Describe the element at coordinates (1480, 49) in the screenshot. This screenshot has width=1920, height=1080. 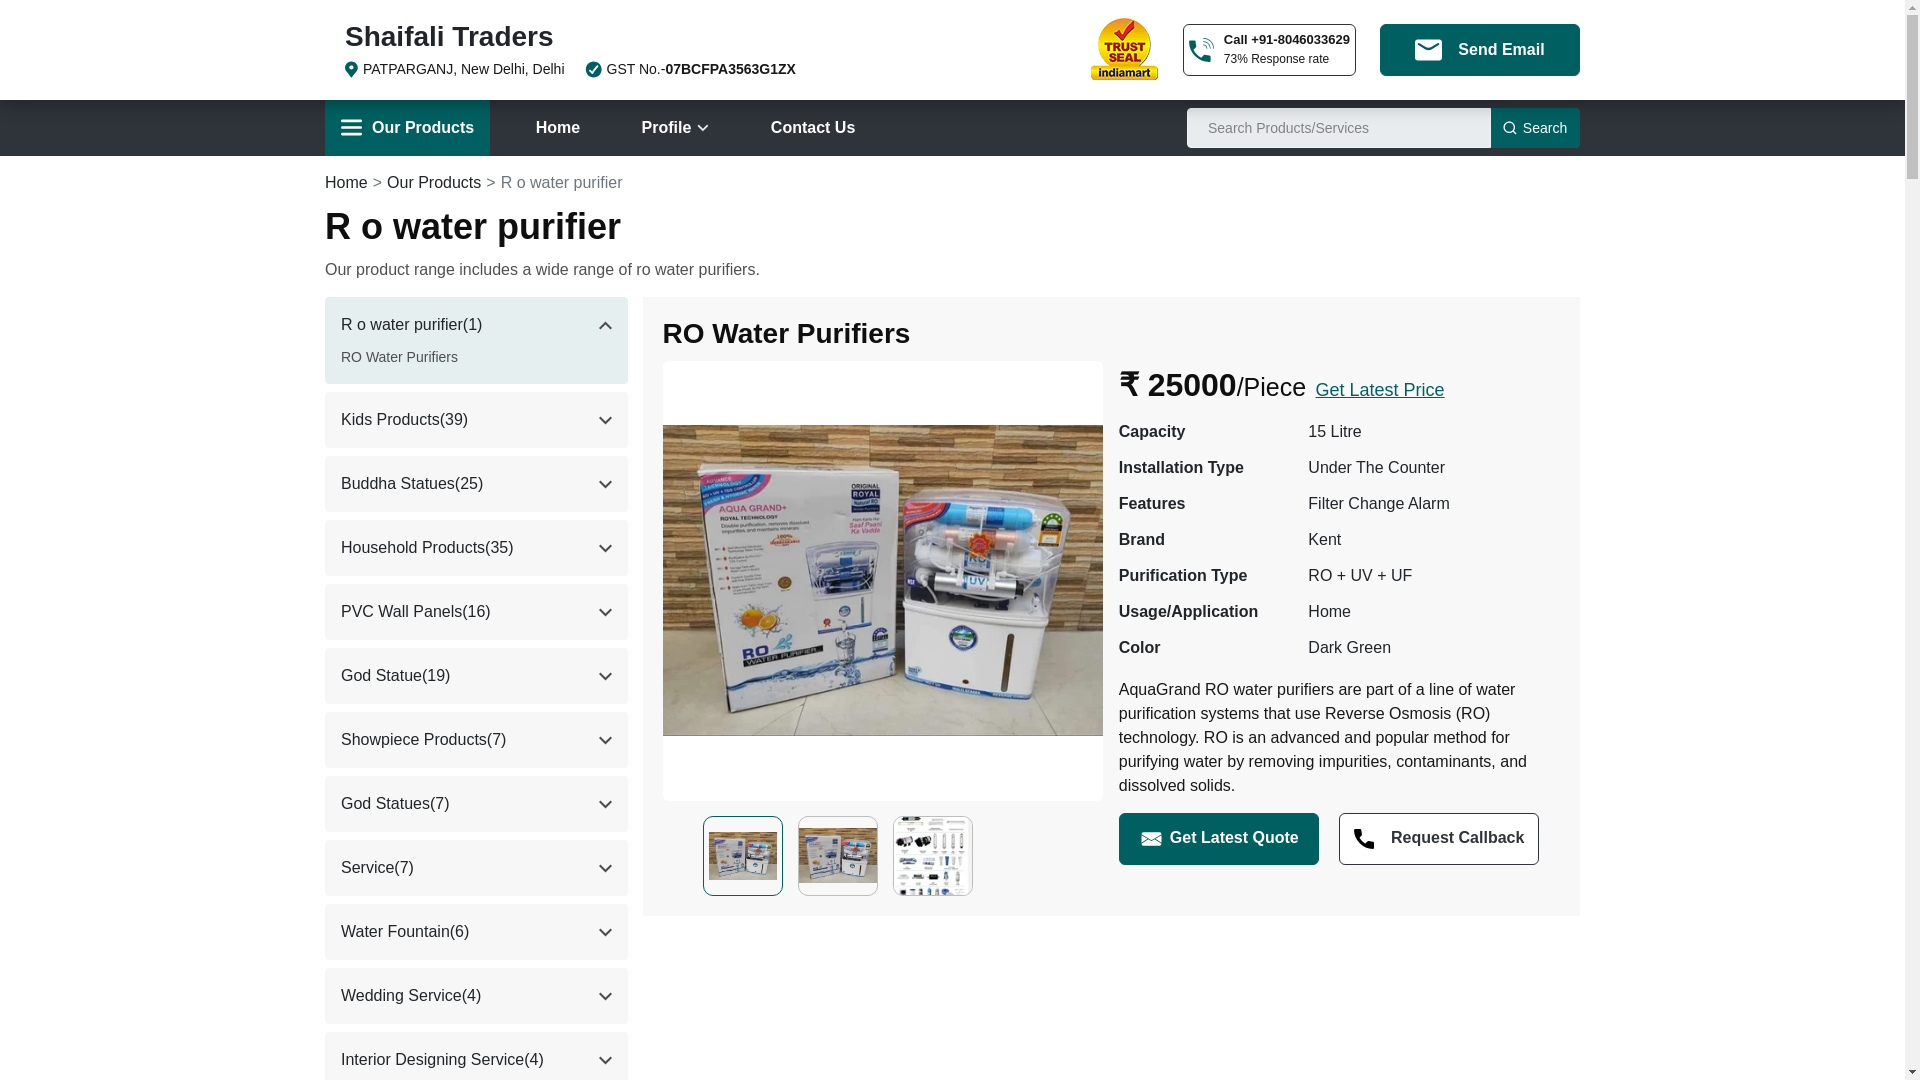
I see `Send Email` at that location.